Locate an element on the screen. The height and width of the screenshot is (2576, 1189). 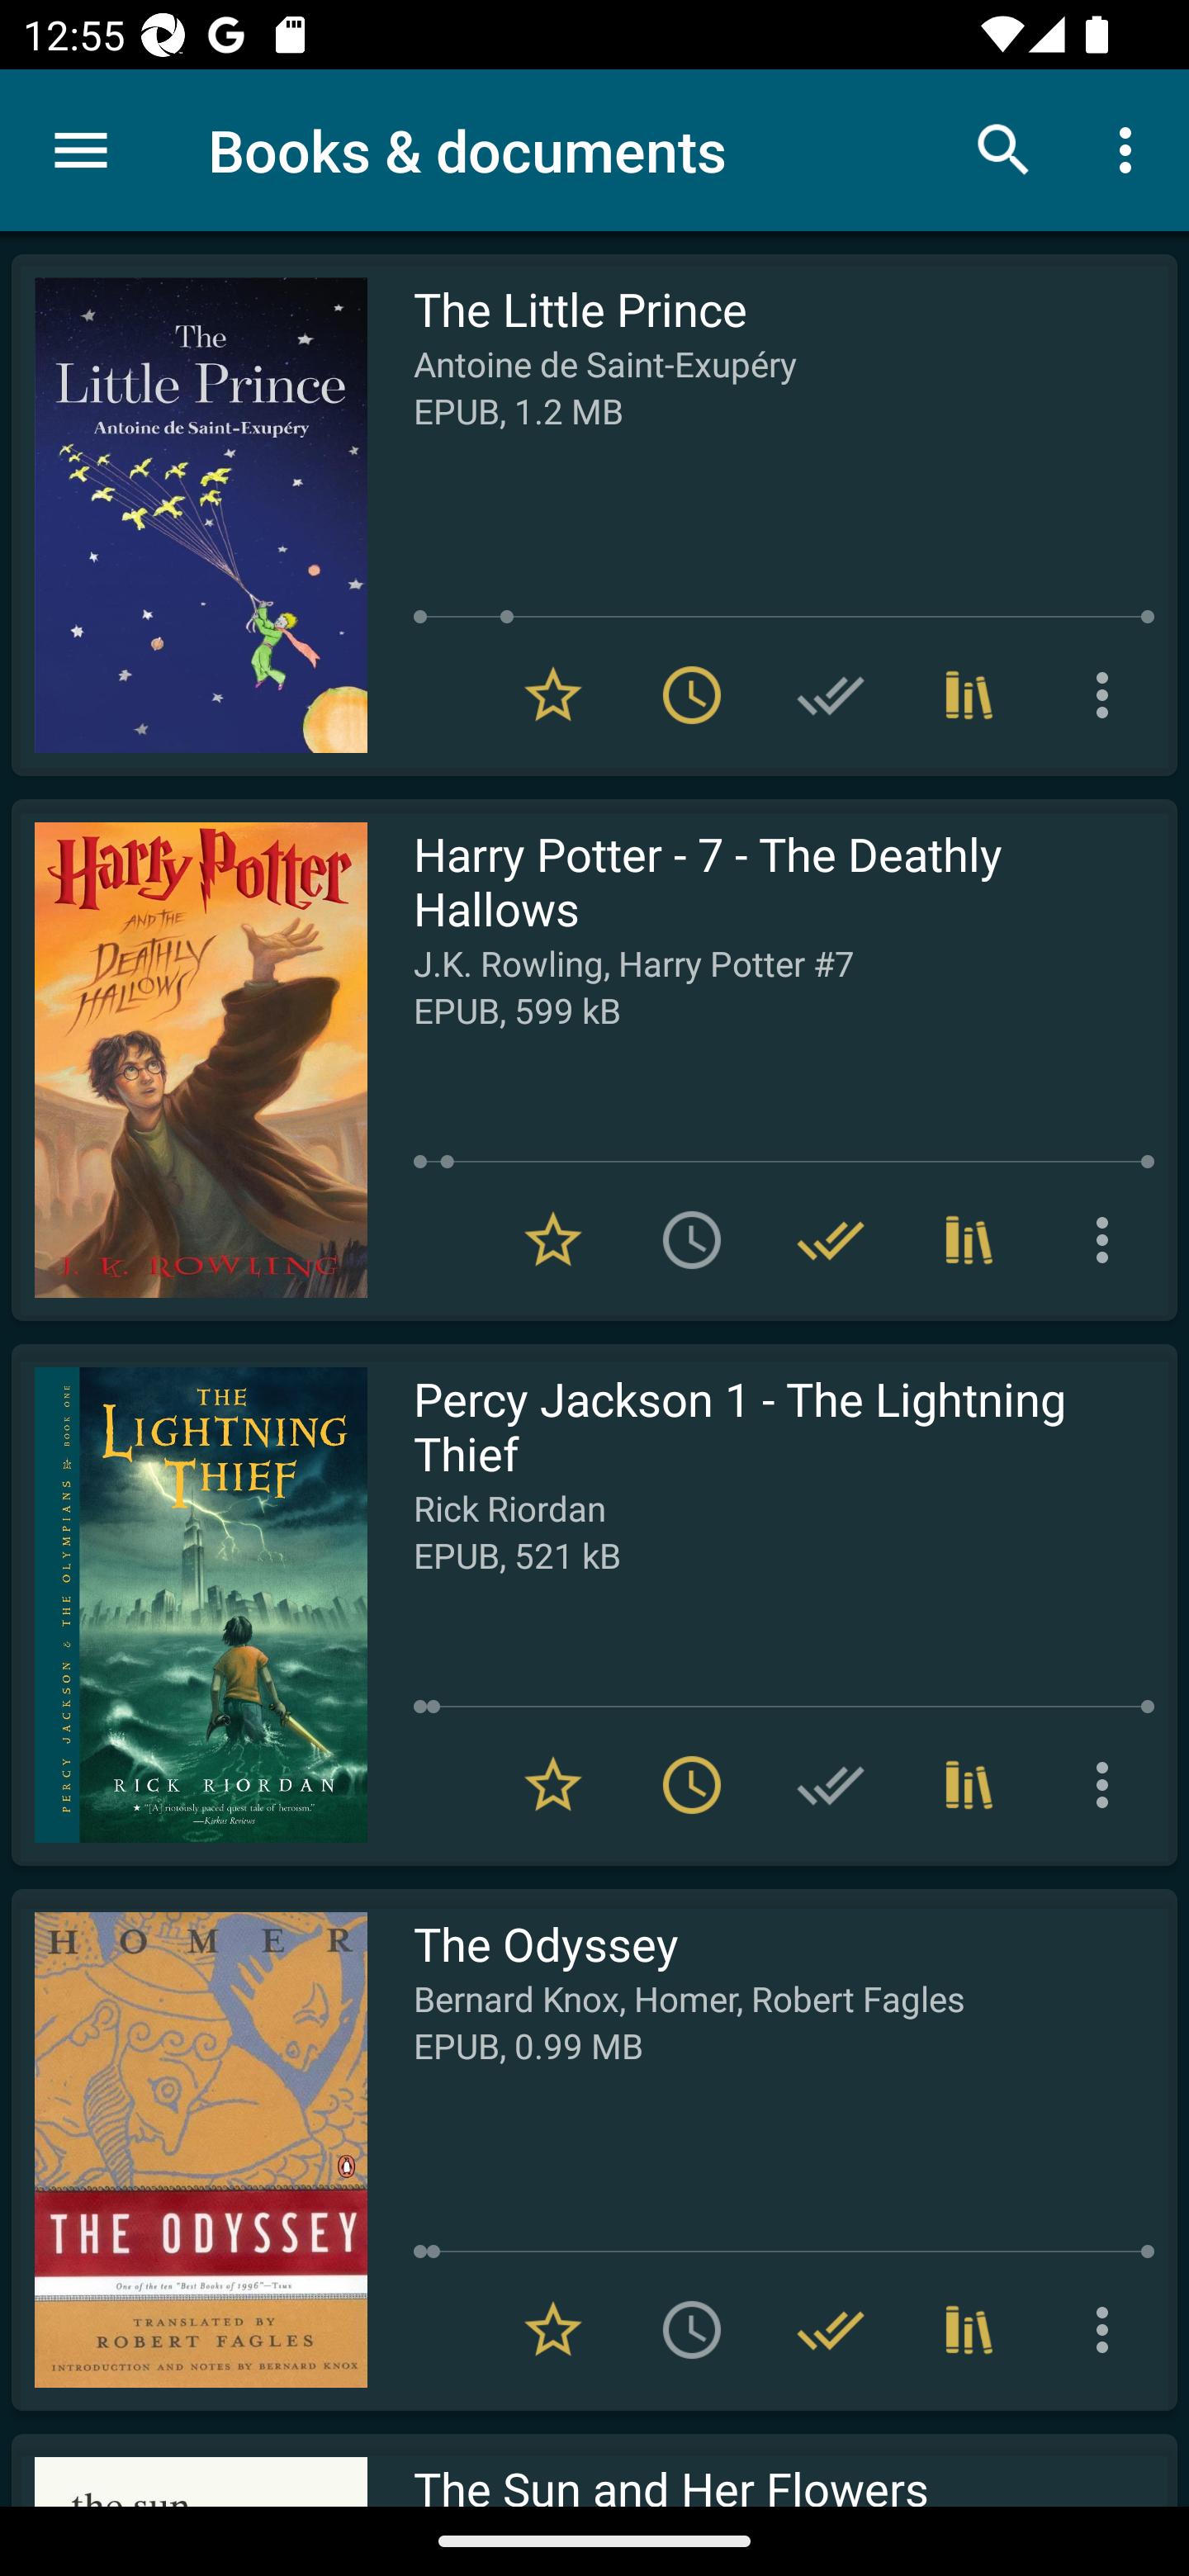
Read Harry Potter - 7 - The Deathly Hallows is located at coordinates (189, 1060).